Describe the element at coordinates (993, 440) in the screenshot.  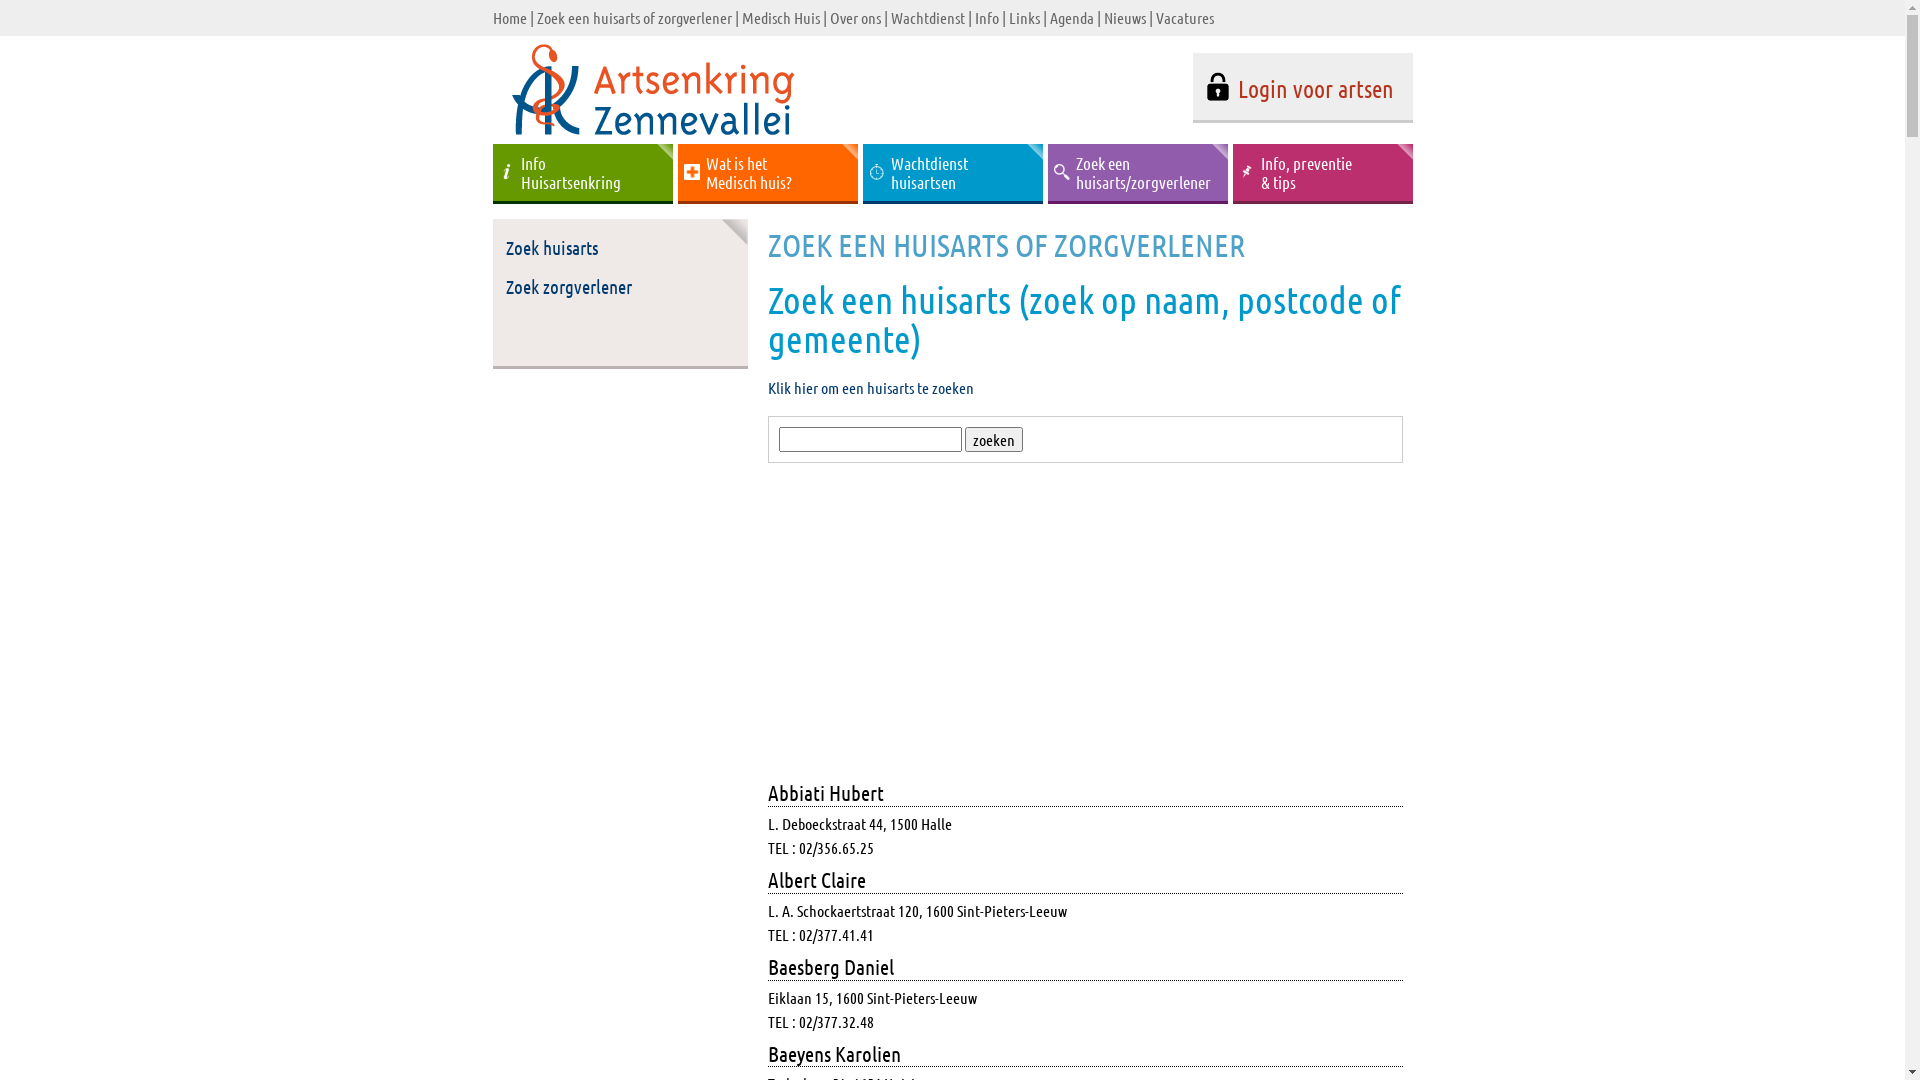
I see `zoeken` at that location.